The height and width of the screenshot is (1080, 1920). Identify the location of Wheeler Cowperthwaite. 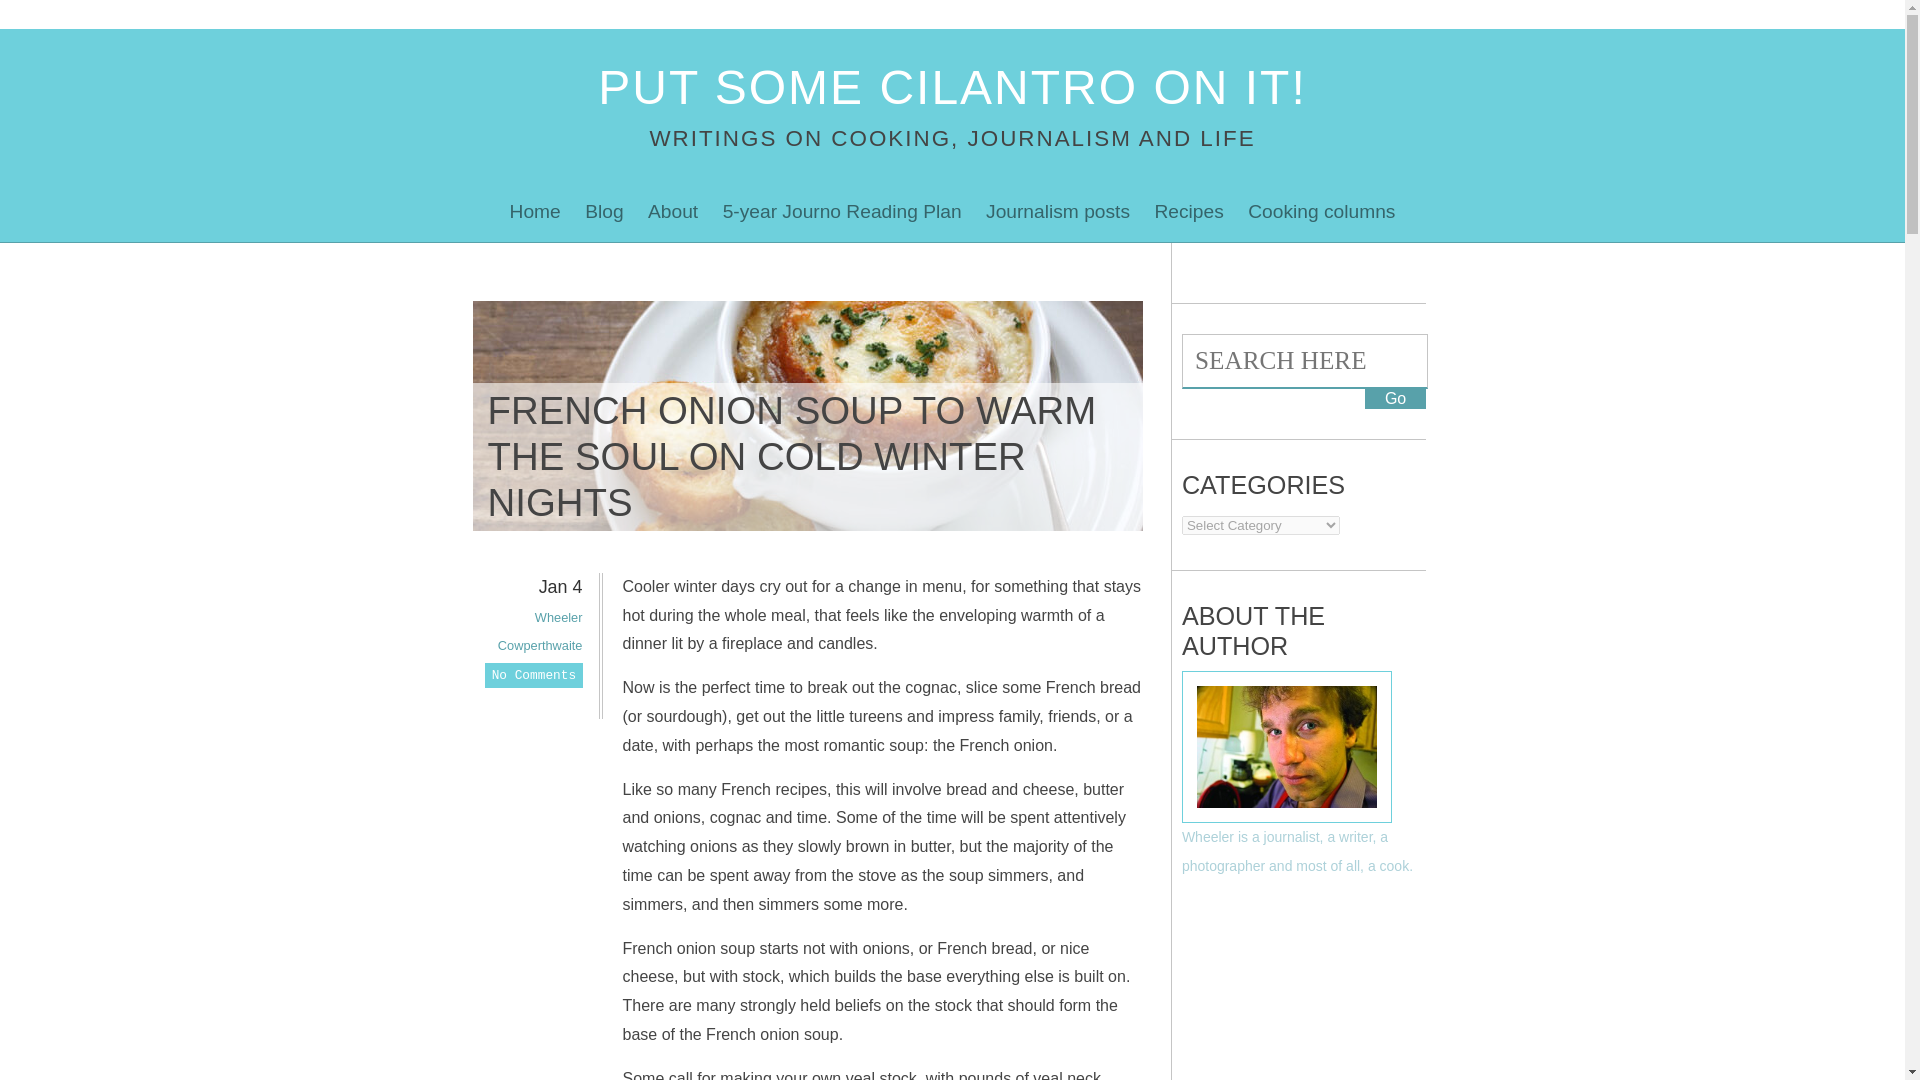
(540, 632).